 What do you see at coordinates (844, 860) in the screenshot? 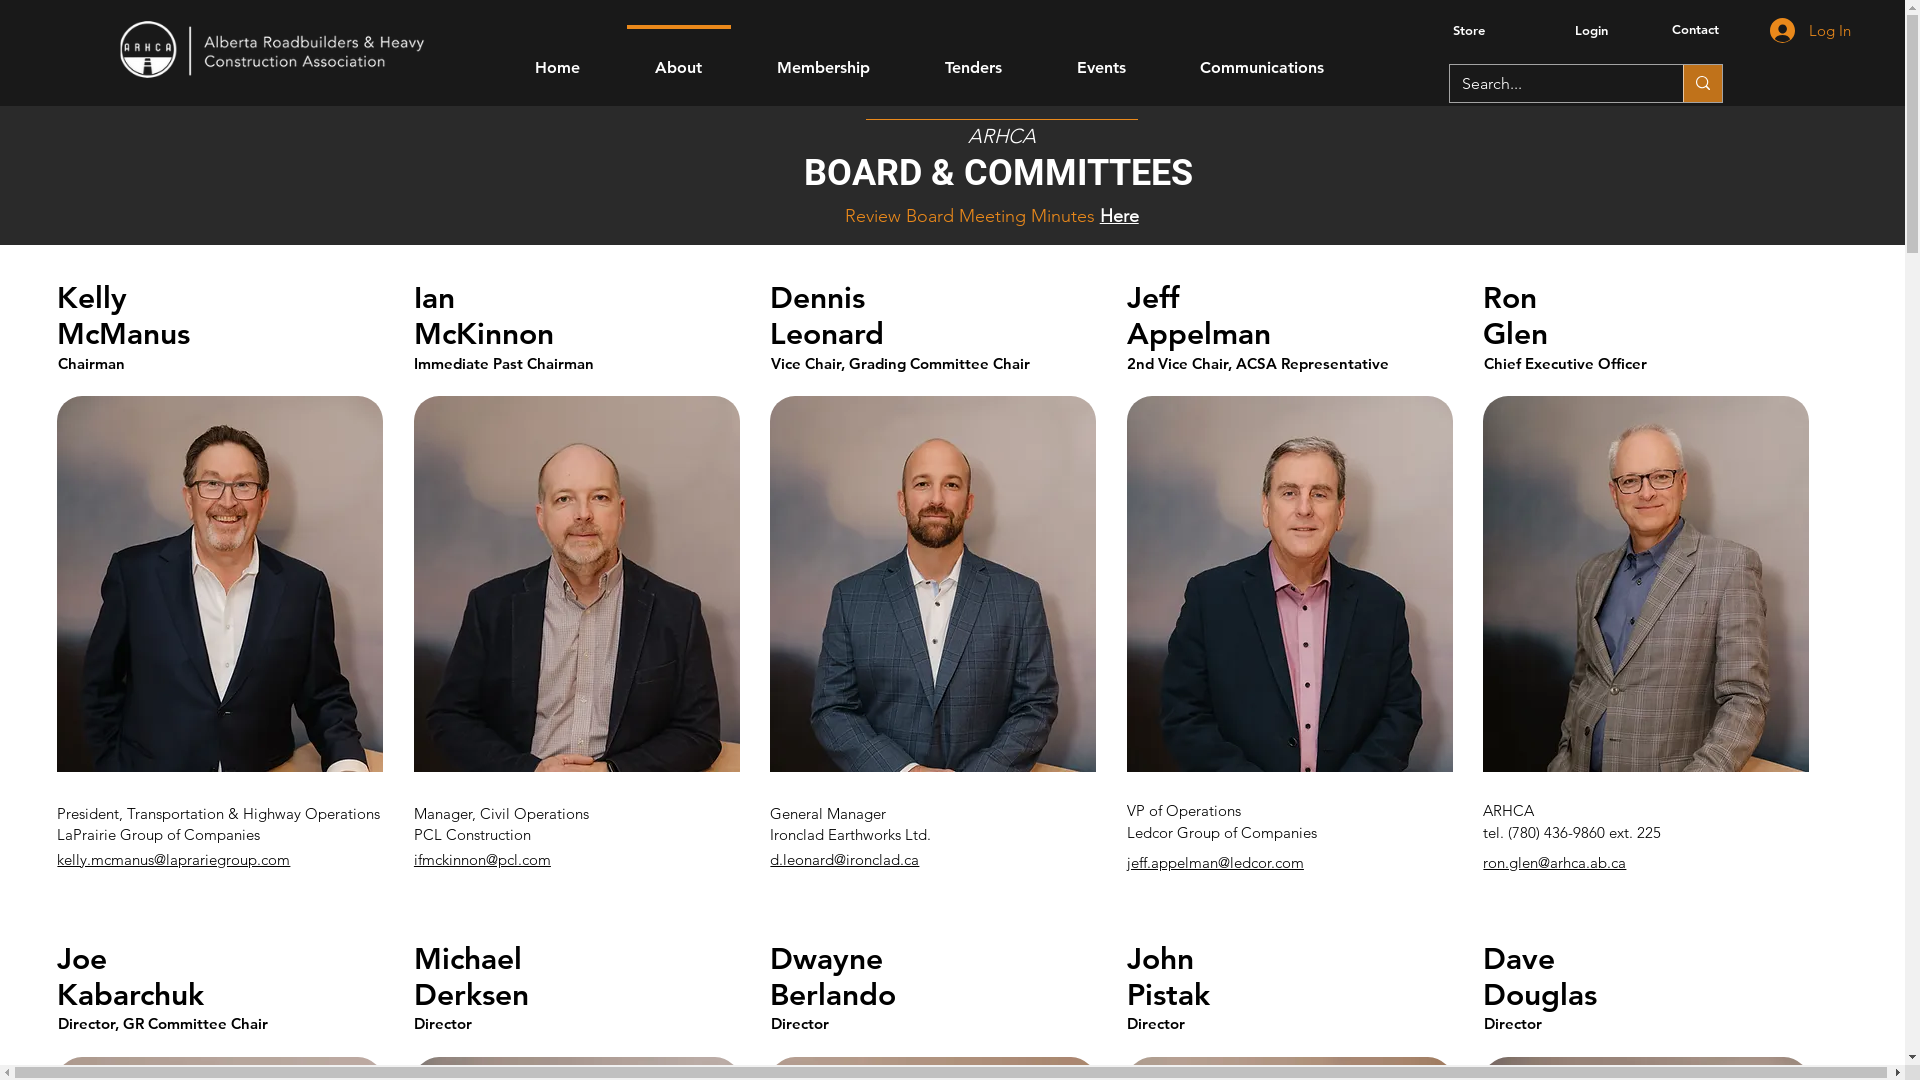
I see `d.leonard@ironclad.ca` at bounding box center [844, 860].